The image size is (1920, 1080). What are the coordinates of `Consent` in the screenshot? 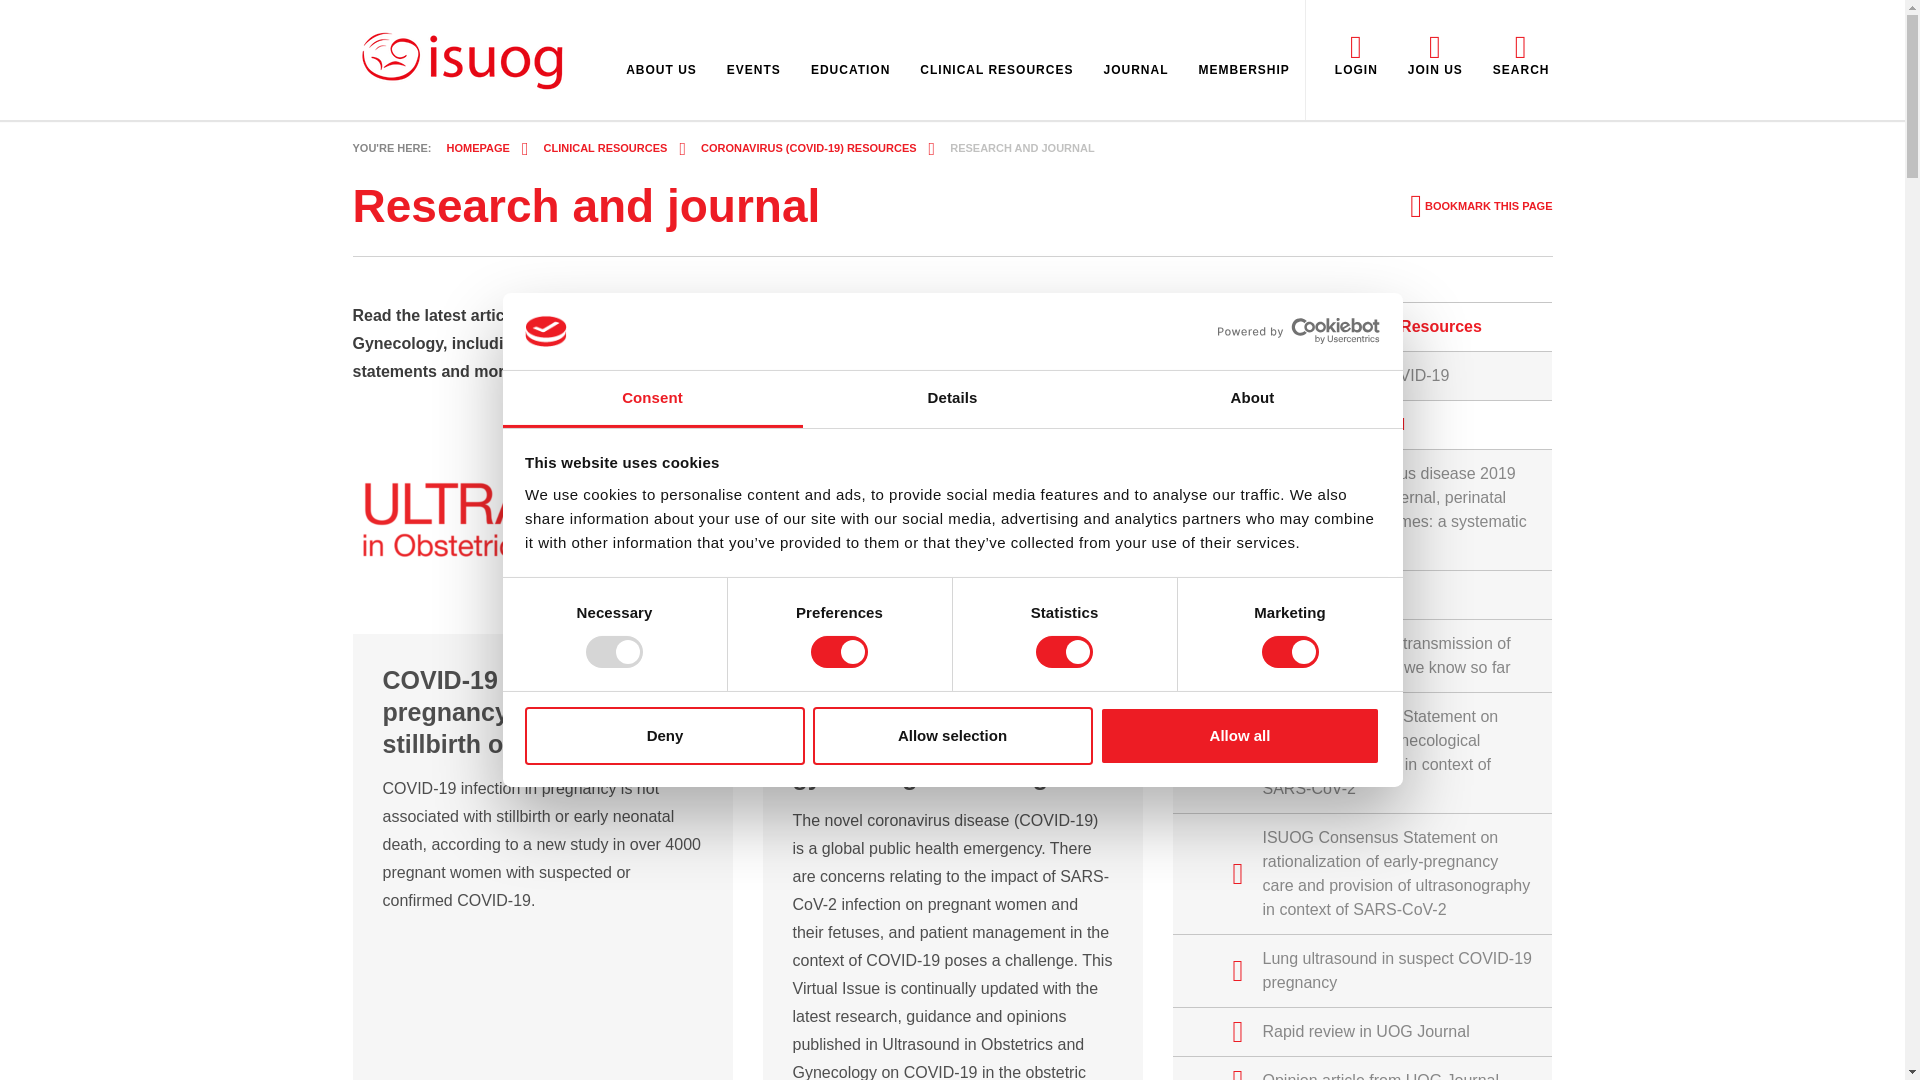 It's located at (652, 399).